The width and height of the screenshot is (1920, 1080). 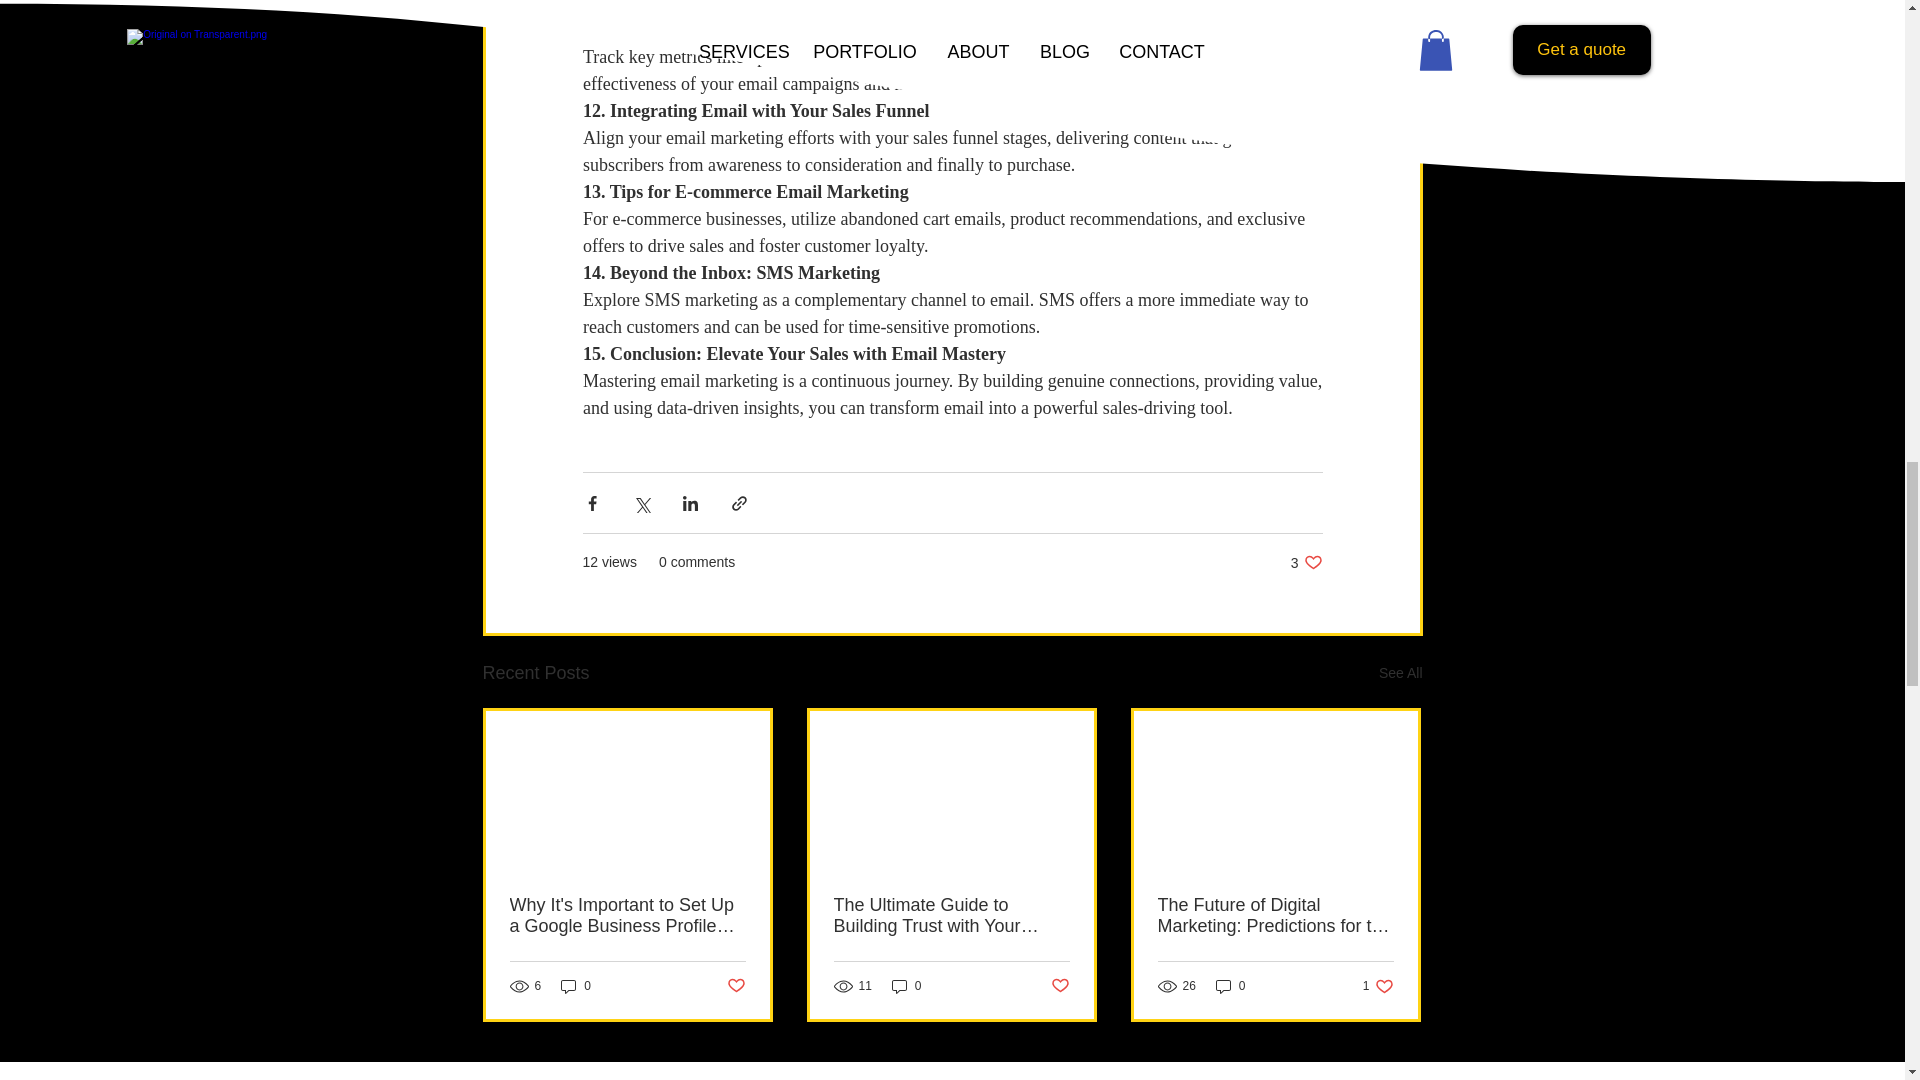 What do you see at coordinates (1306, 562) in the screenshot?
I see `0` at bounding box center [1306, 562].